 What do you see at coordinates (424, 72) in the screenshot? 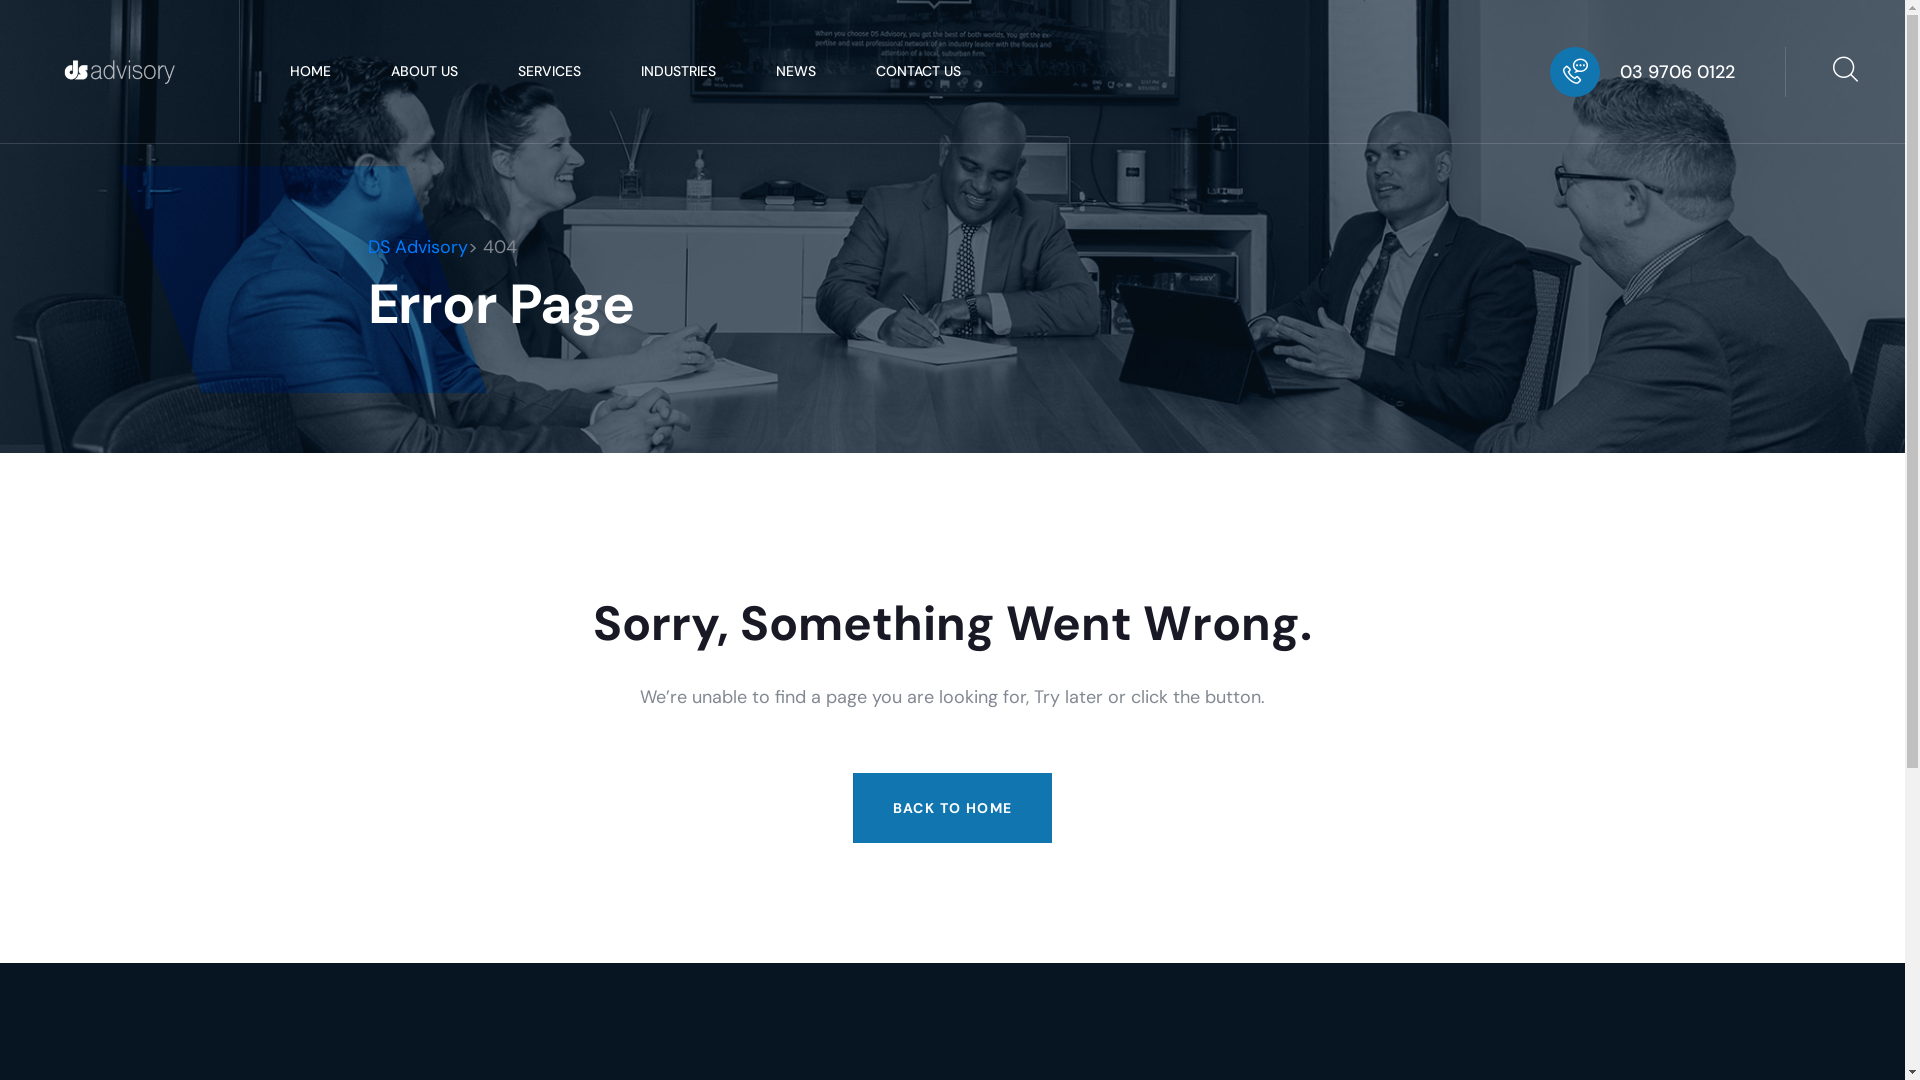
I see `ABOUT US` at bounding box center [424, 72].